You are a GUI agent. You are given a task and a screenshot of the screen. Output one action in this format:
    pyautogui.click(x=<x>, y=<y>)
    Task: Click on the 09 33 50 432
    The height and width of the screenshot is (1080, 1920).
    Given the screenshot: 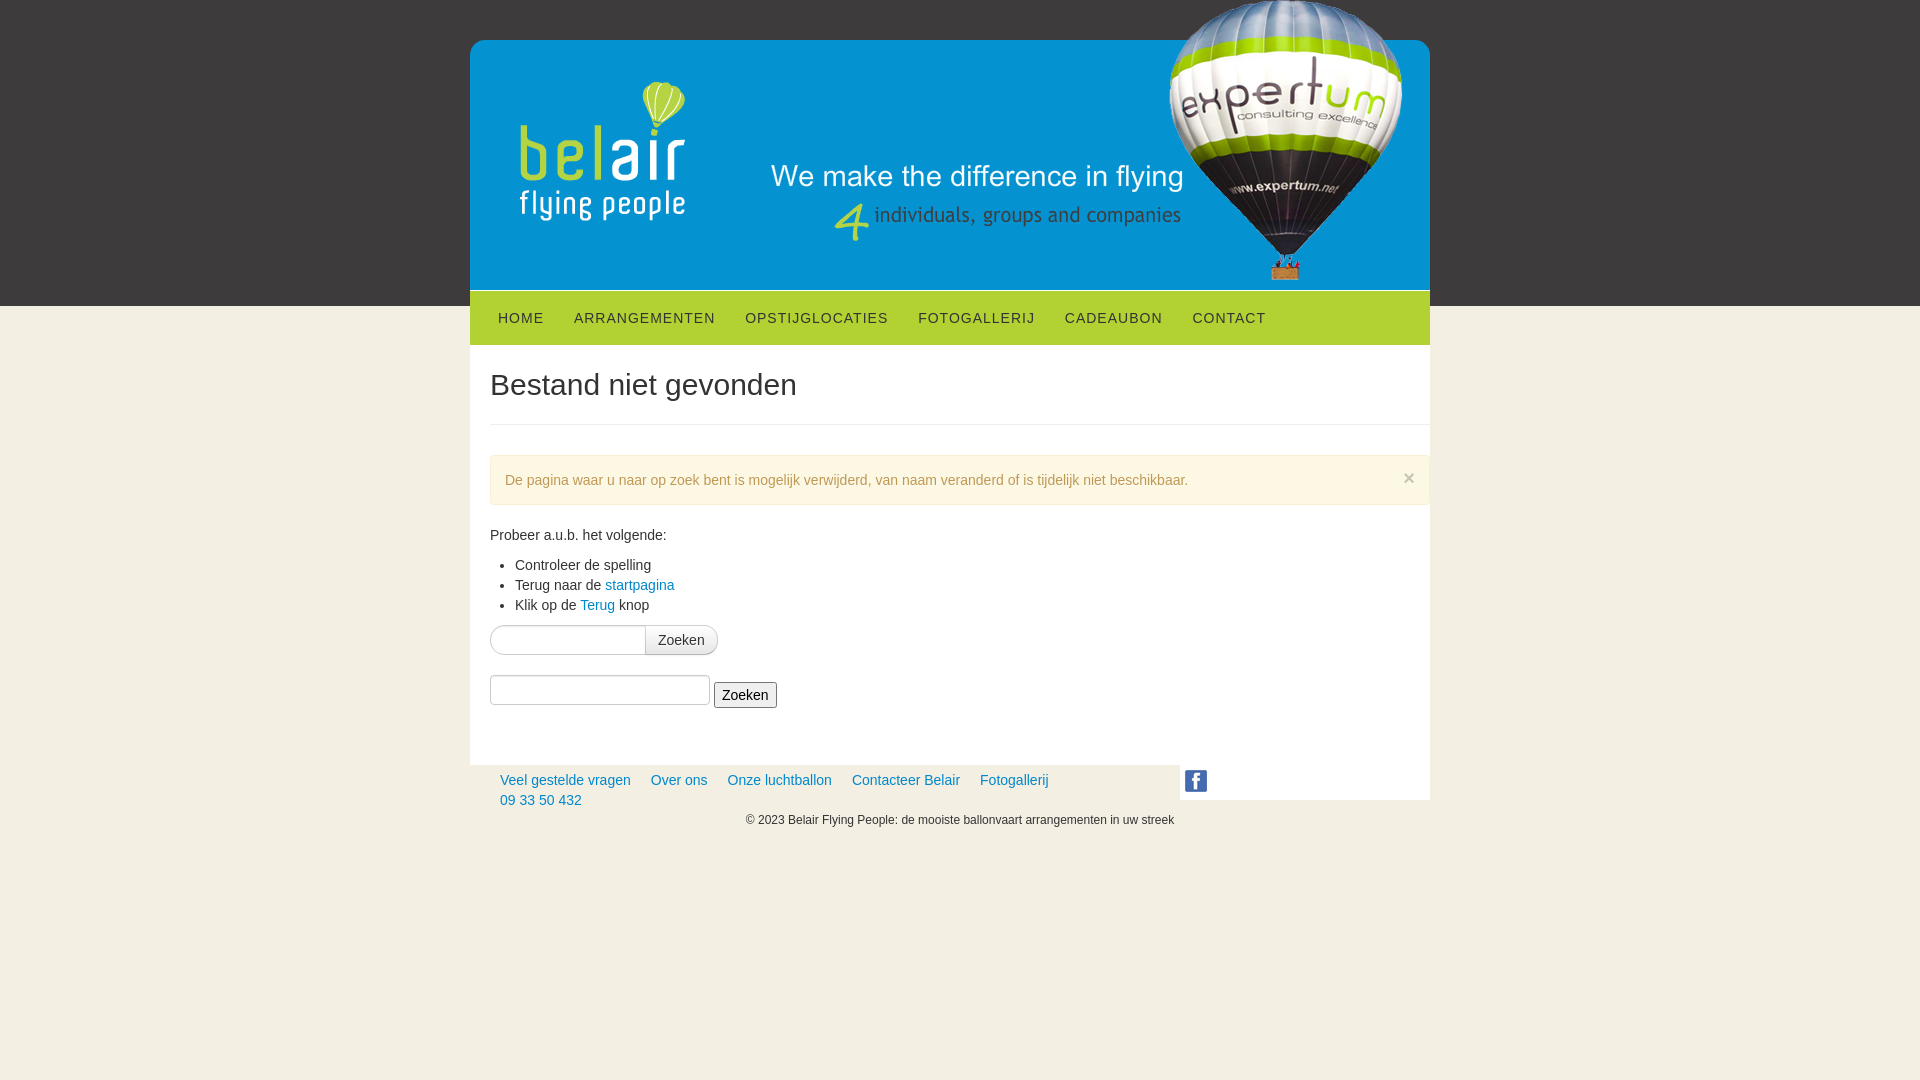 What is the action you would take?
    pyautogui.click(x=540, y=800)
    